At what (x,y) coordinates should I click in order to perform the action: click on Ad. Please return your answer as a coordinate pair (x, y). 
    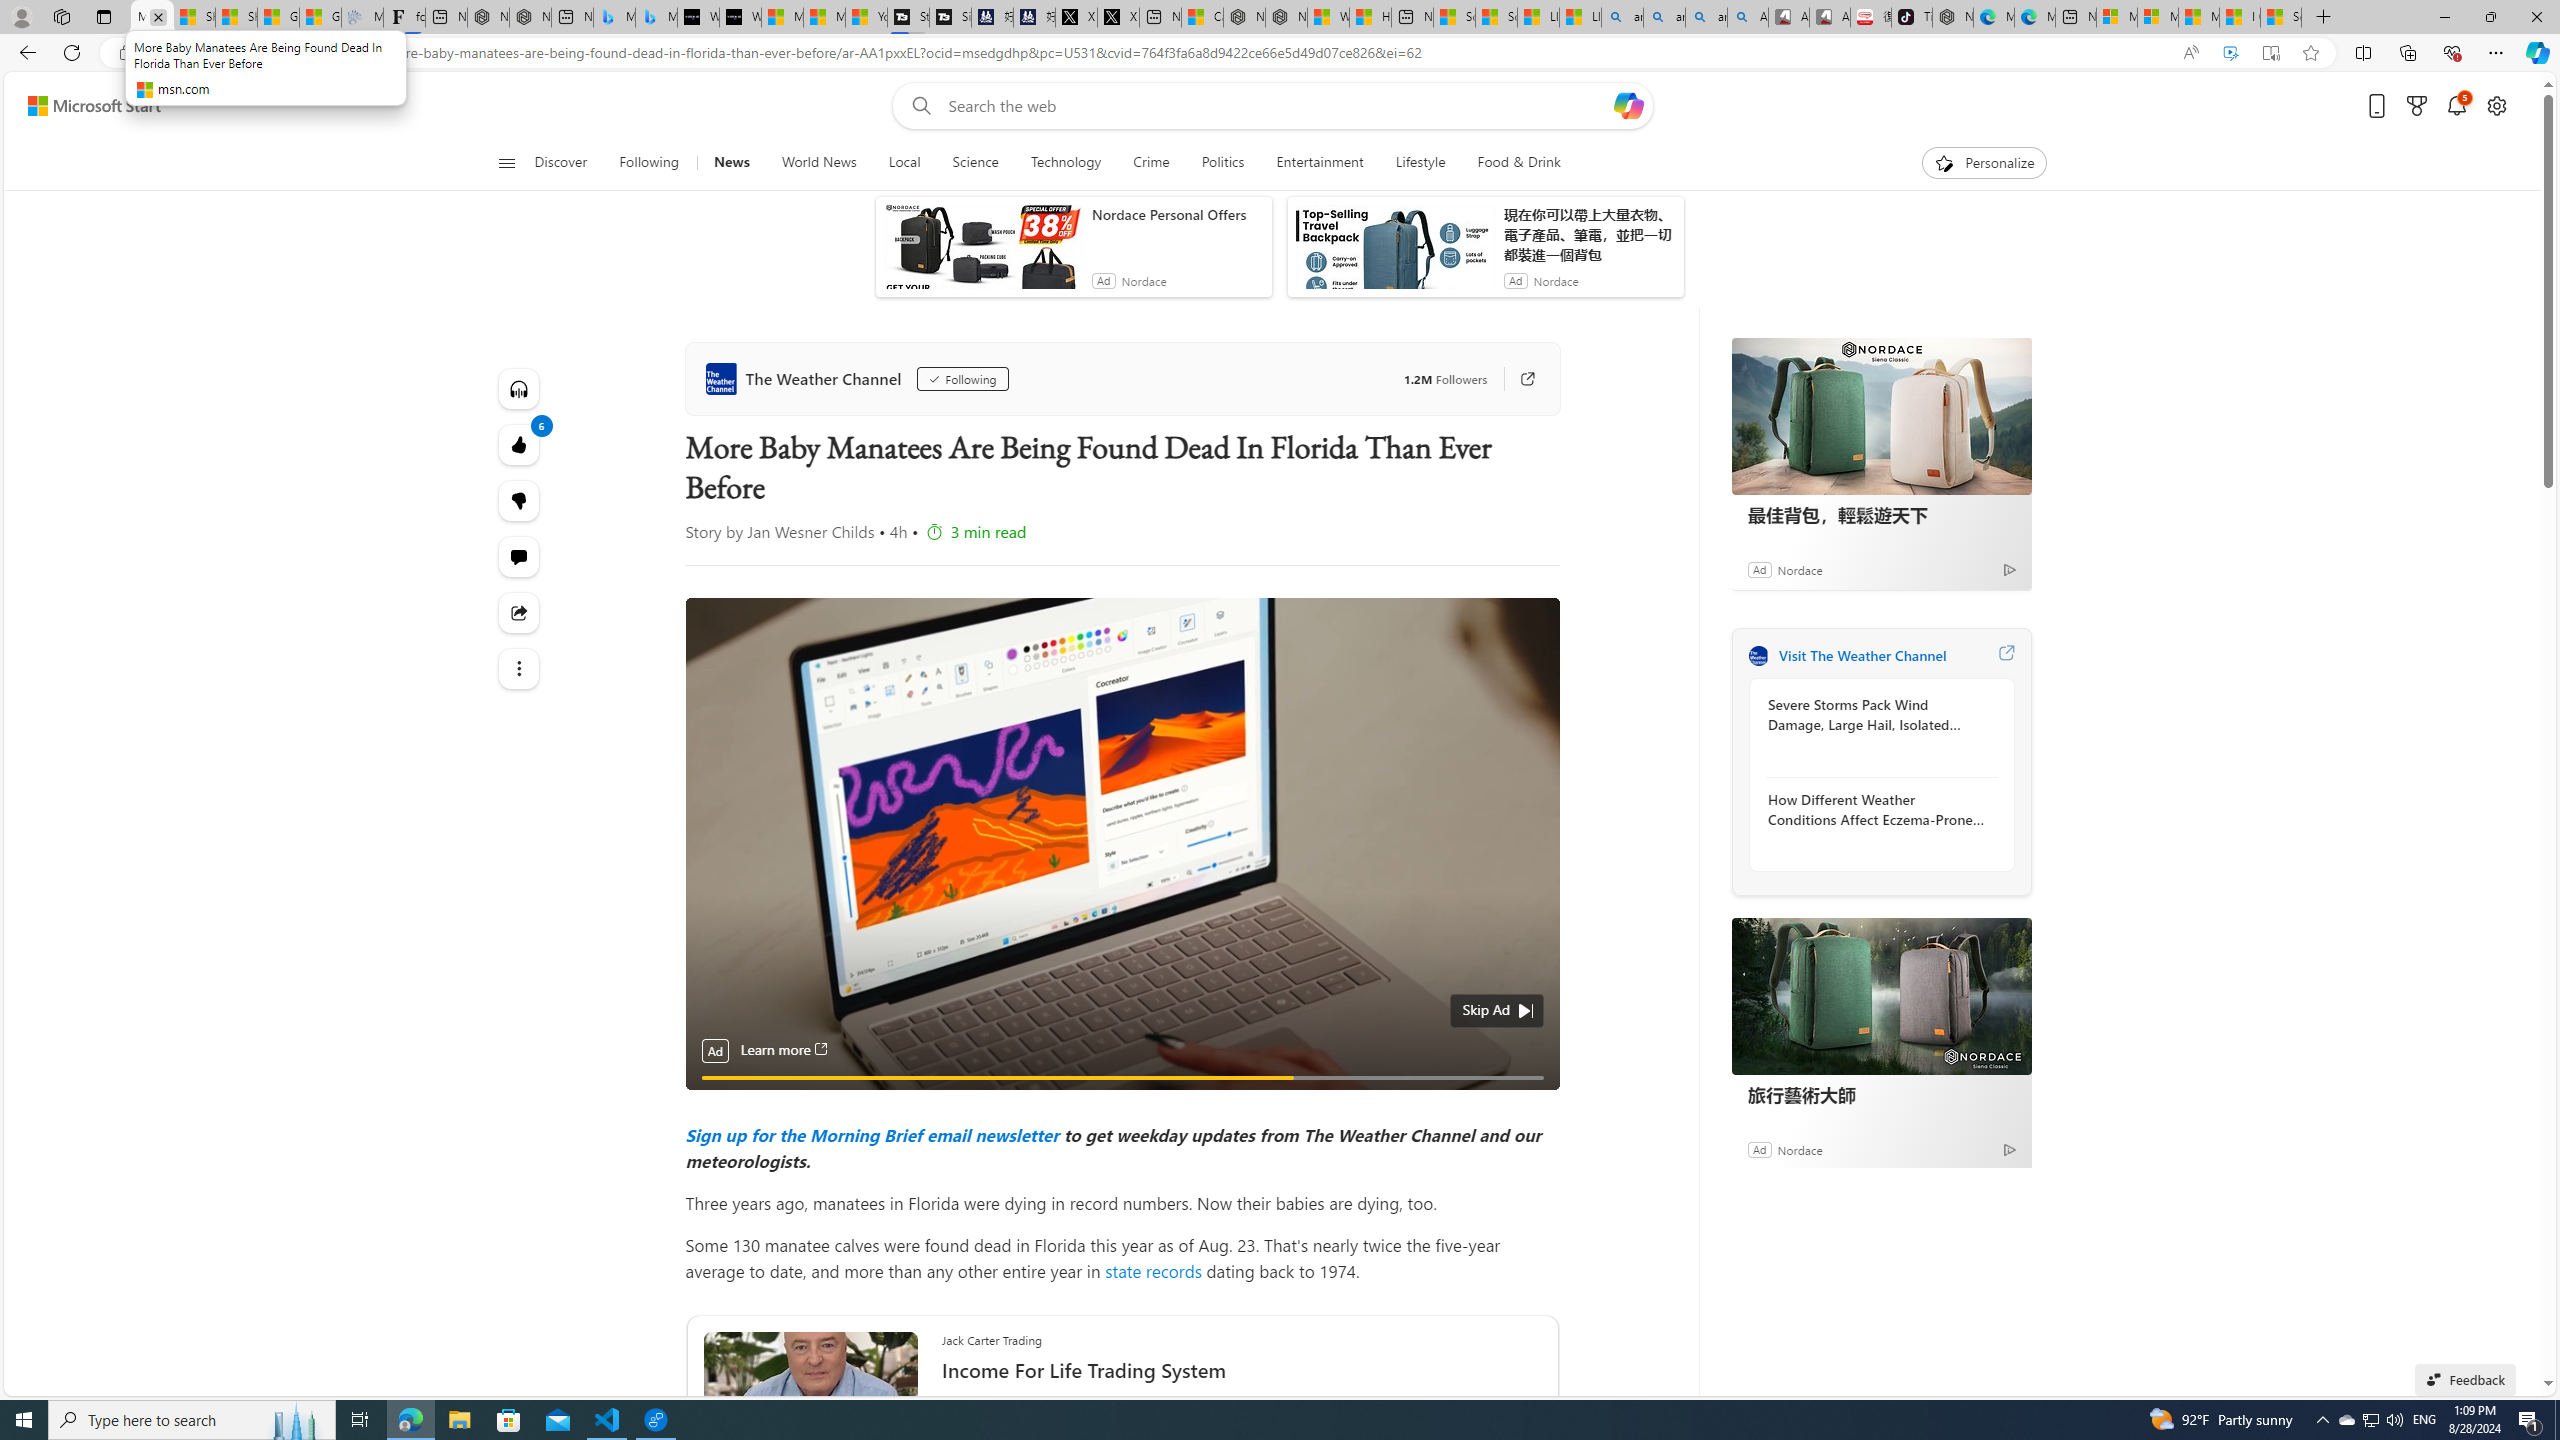
    Looking at the image, I should click on (1758, 1148).